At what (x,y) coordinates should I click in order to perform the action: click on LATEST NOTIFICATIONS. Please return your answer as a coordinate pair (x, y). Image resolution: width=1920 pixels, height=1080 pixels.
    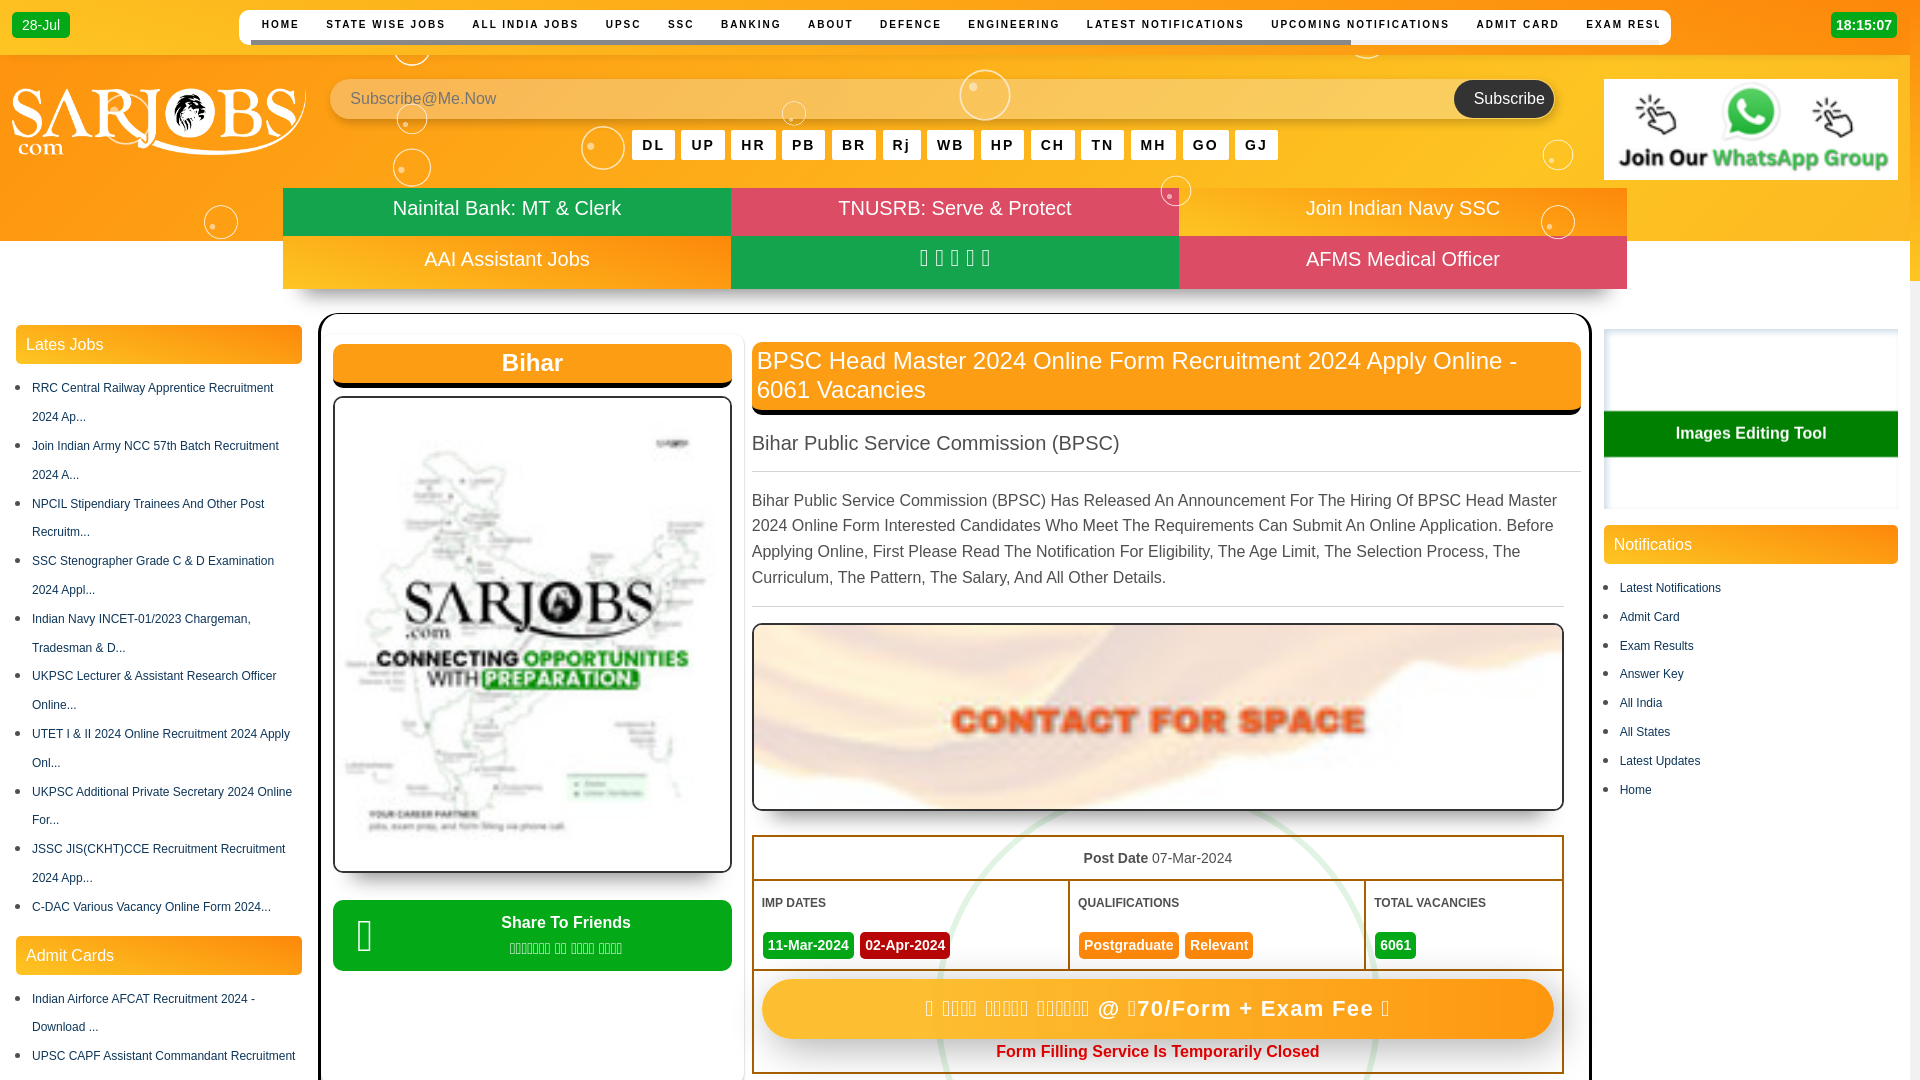
    Looking at the image, I should click on (1166, 24).